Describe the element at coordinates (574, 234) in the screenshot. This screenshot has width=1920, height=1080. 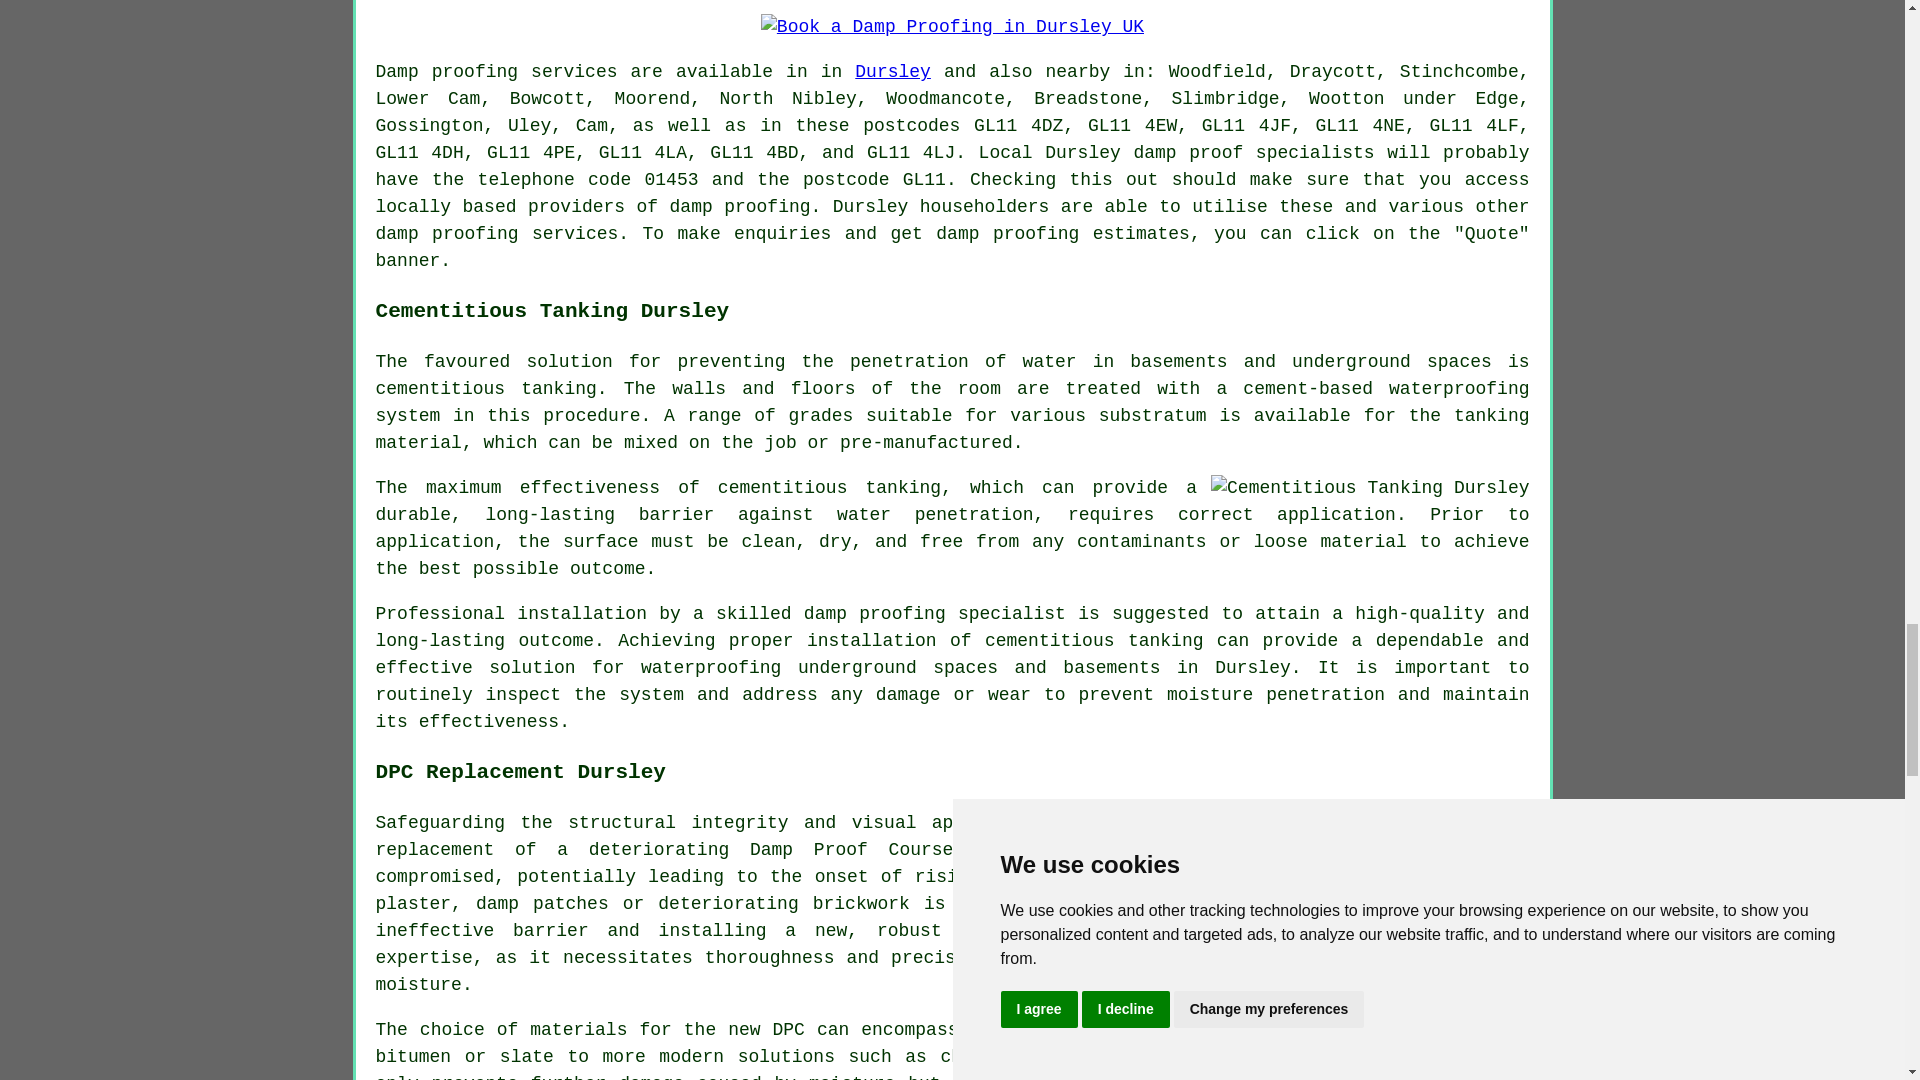
I see `services` at that location.